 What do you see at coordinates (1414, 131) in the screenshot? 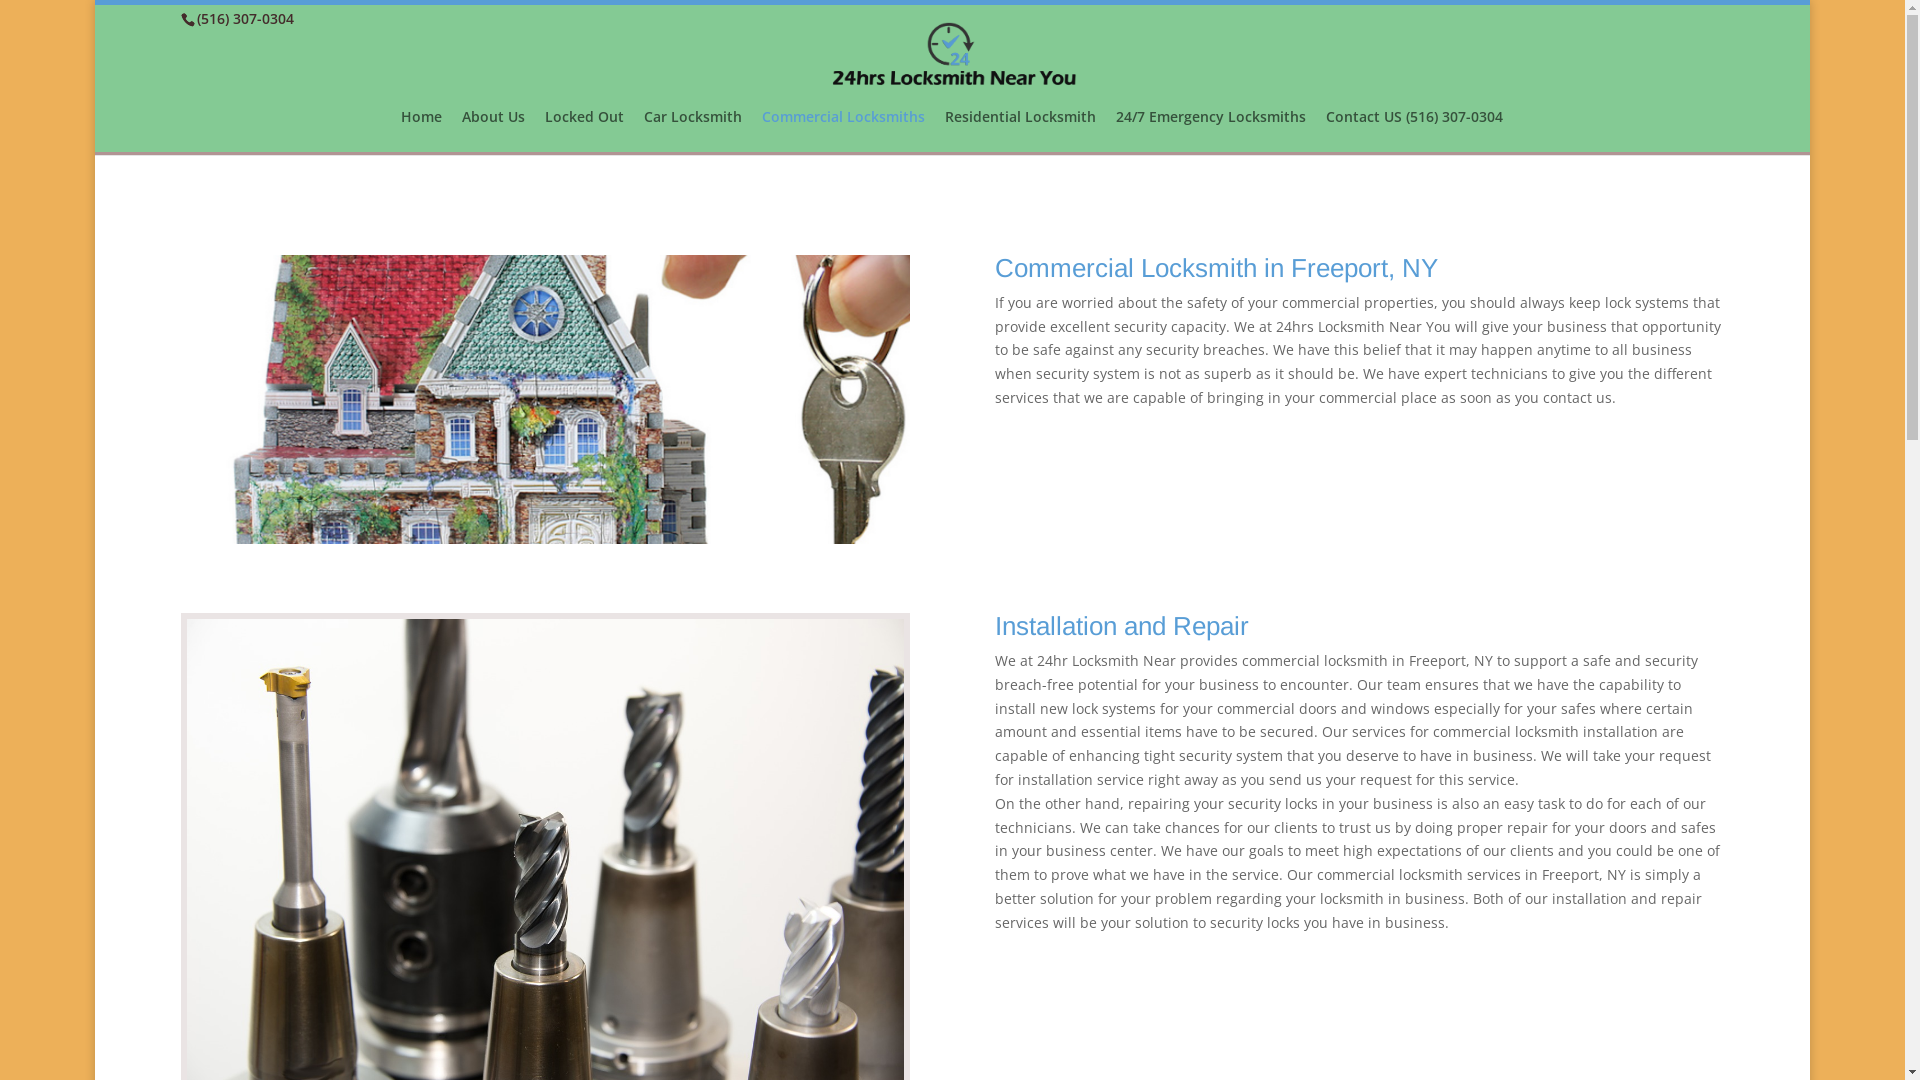
I see `Contact US (516) 307-0304` at bounding box center [1414, 131].